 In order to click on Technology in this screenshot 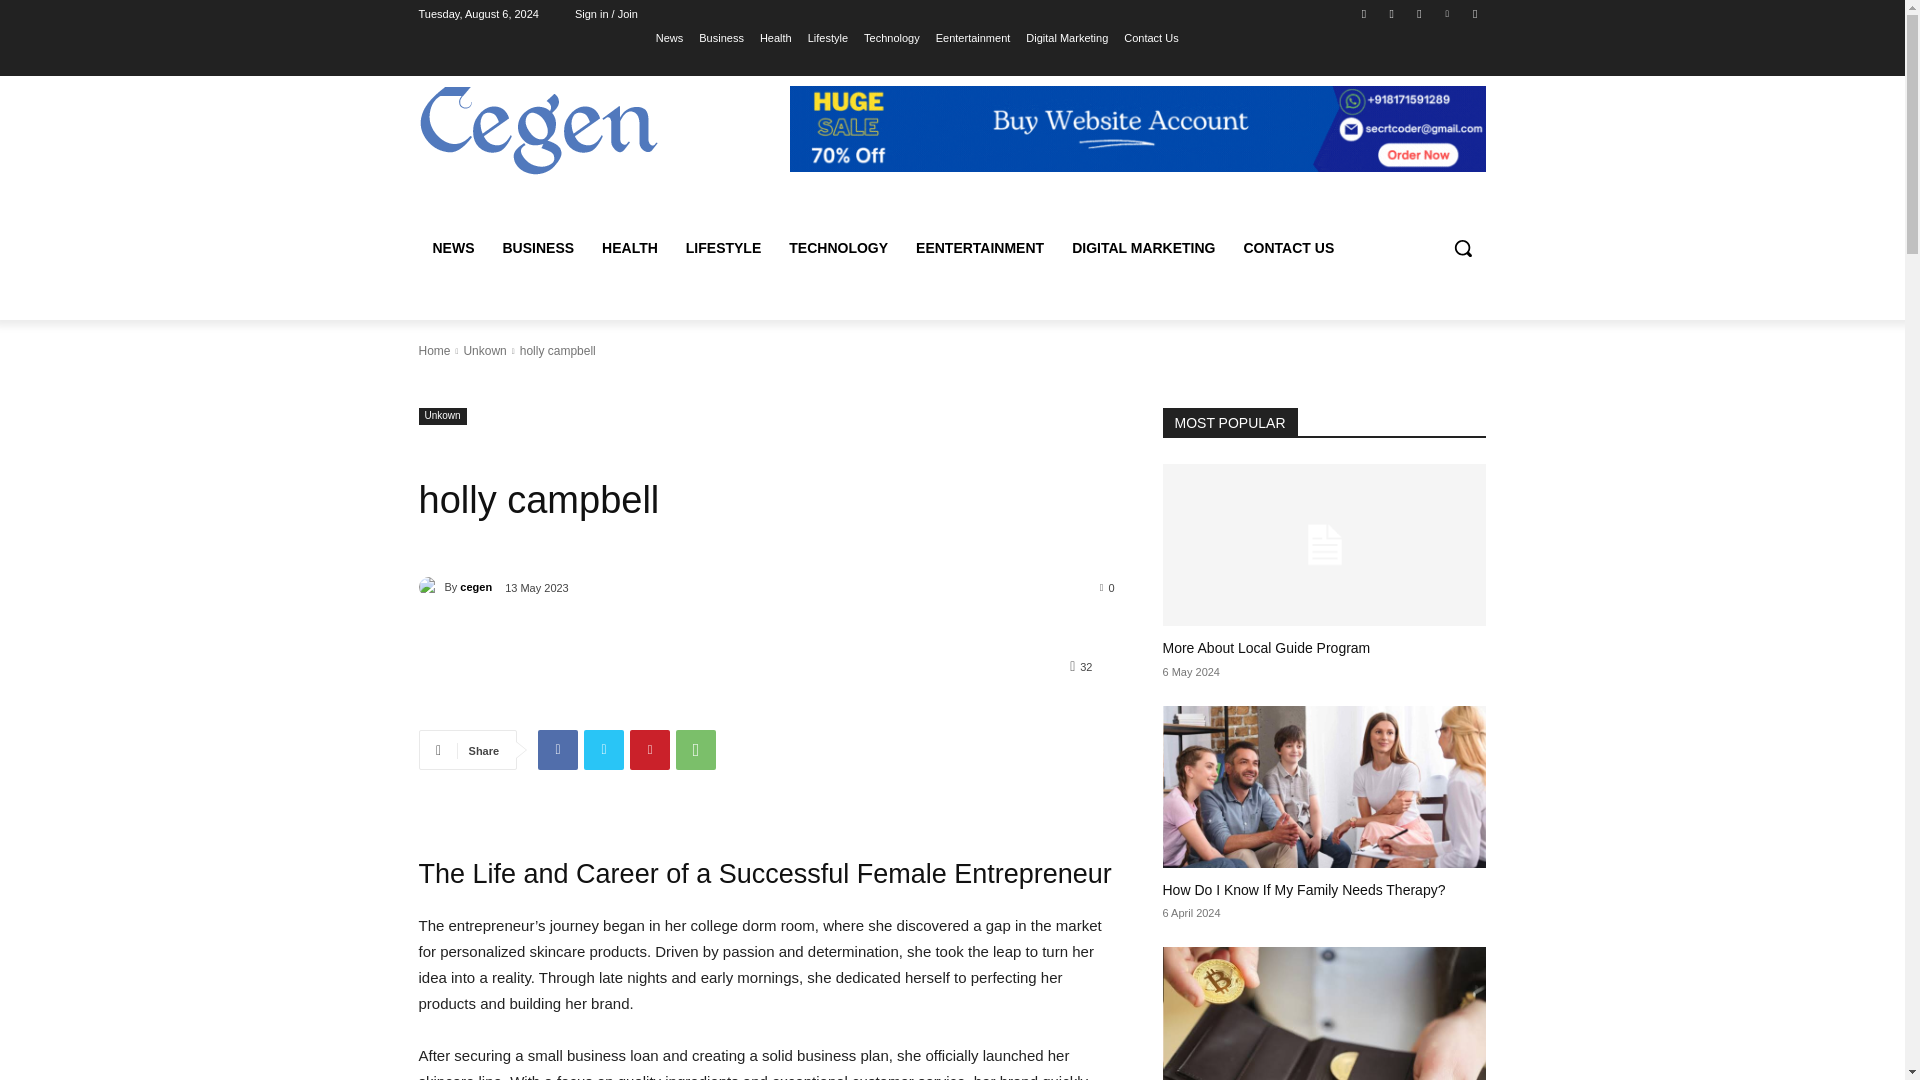, I will do `click(892, 37)`.